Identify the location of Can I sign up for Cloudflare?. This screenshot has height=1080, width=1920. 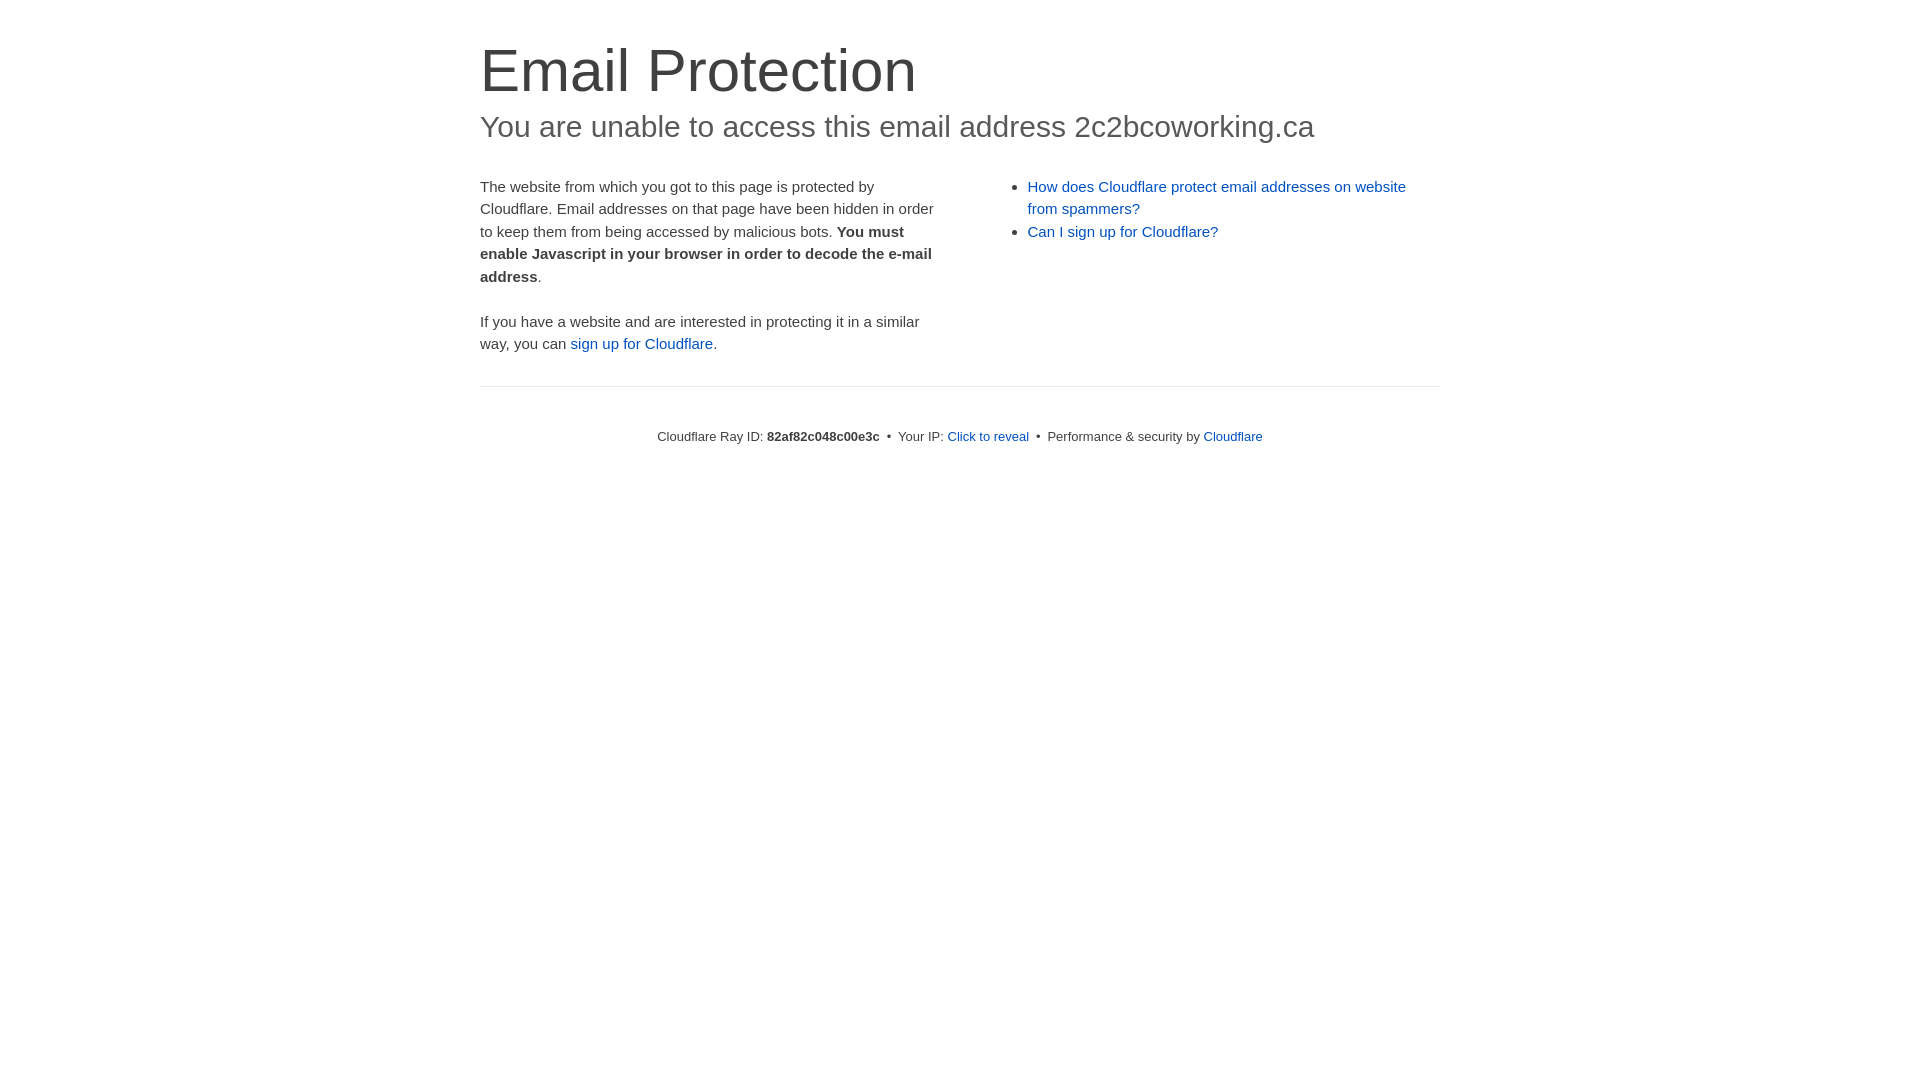
(1124, 232).